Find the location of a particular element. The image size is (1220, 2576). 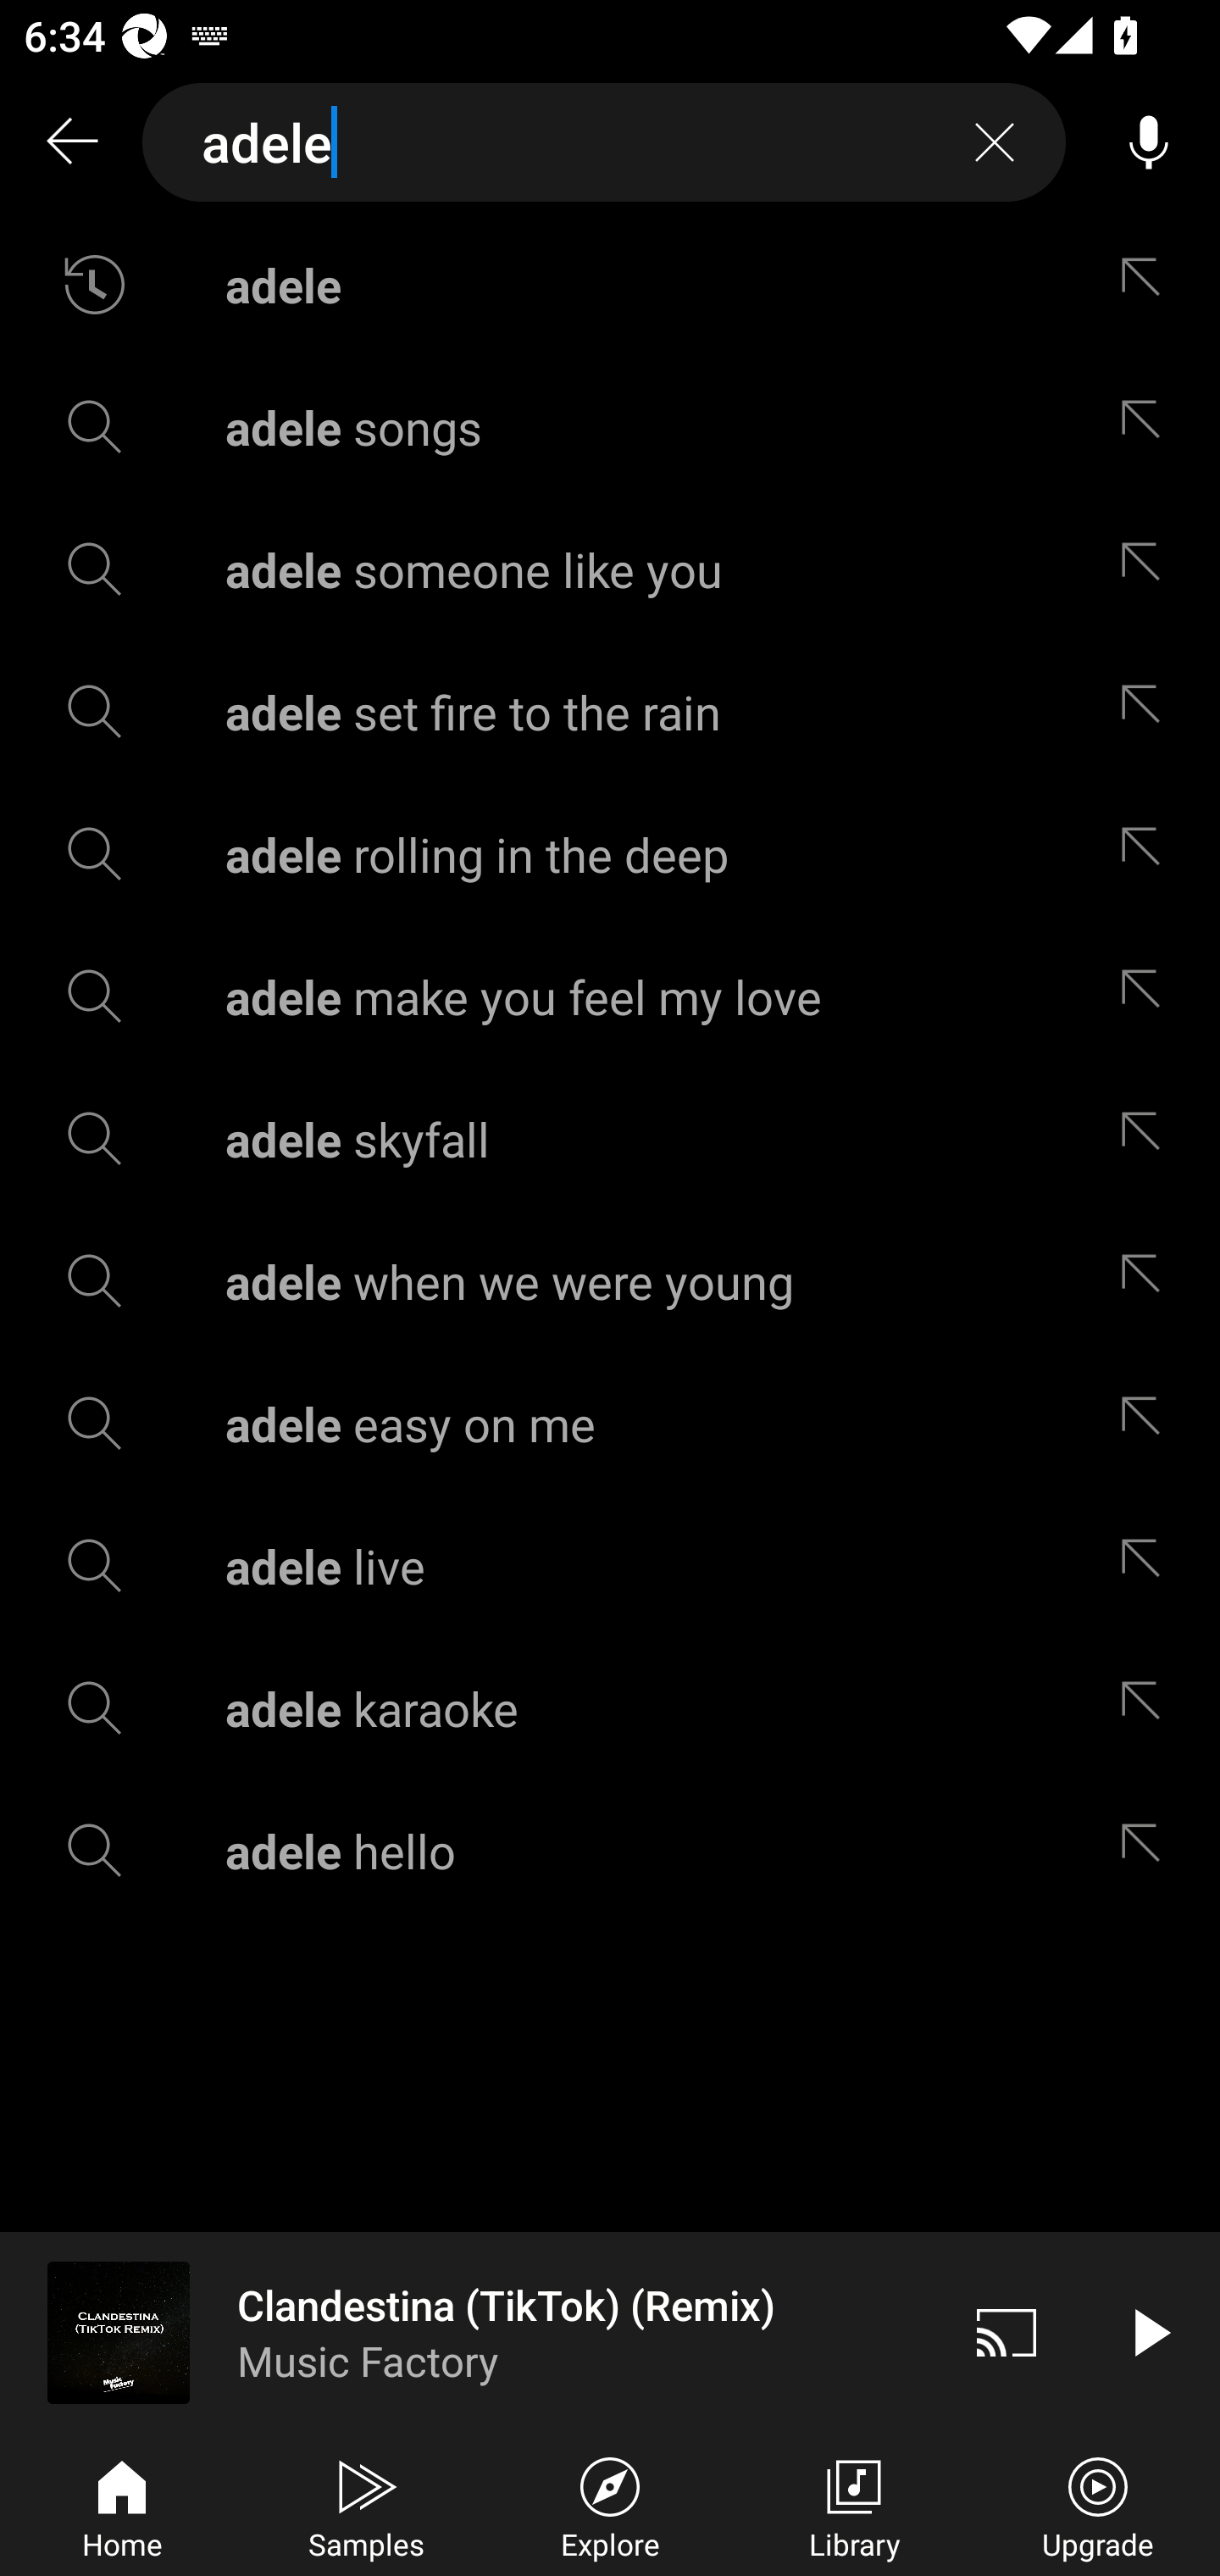

Edit suggestion adele is located at coordinates (1148, 285).